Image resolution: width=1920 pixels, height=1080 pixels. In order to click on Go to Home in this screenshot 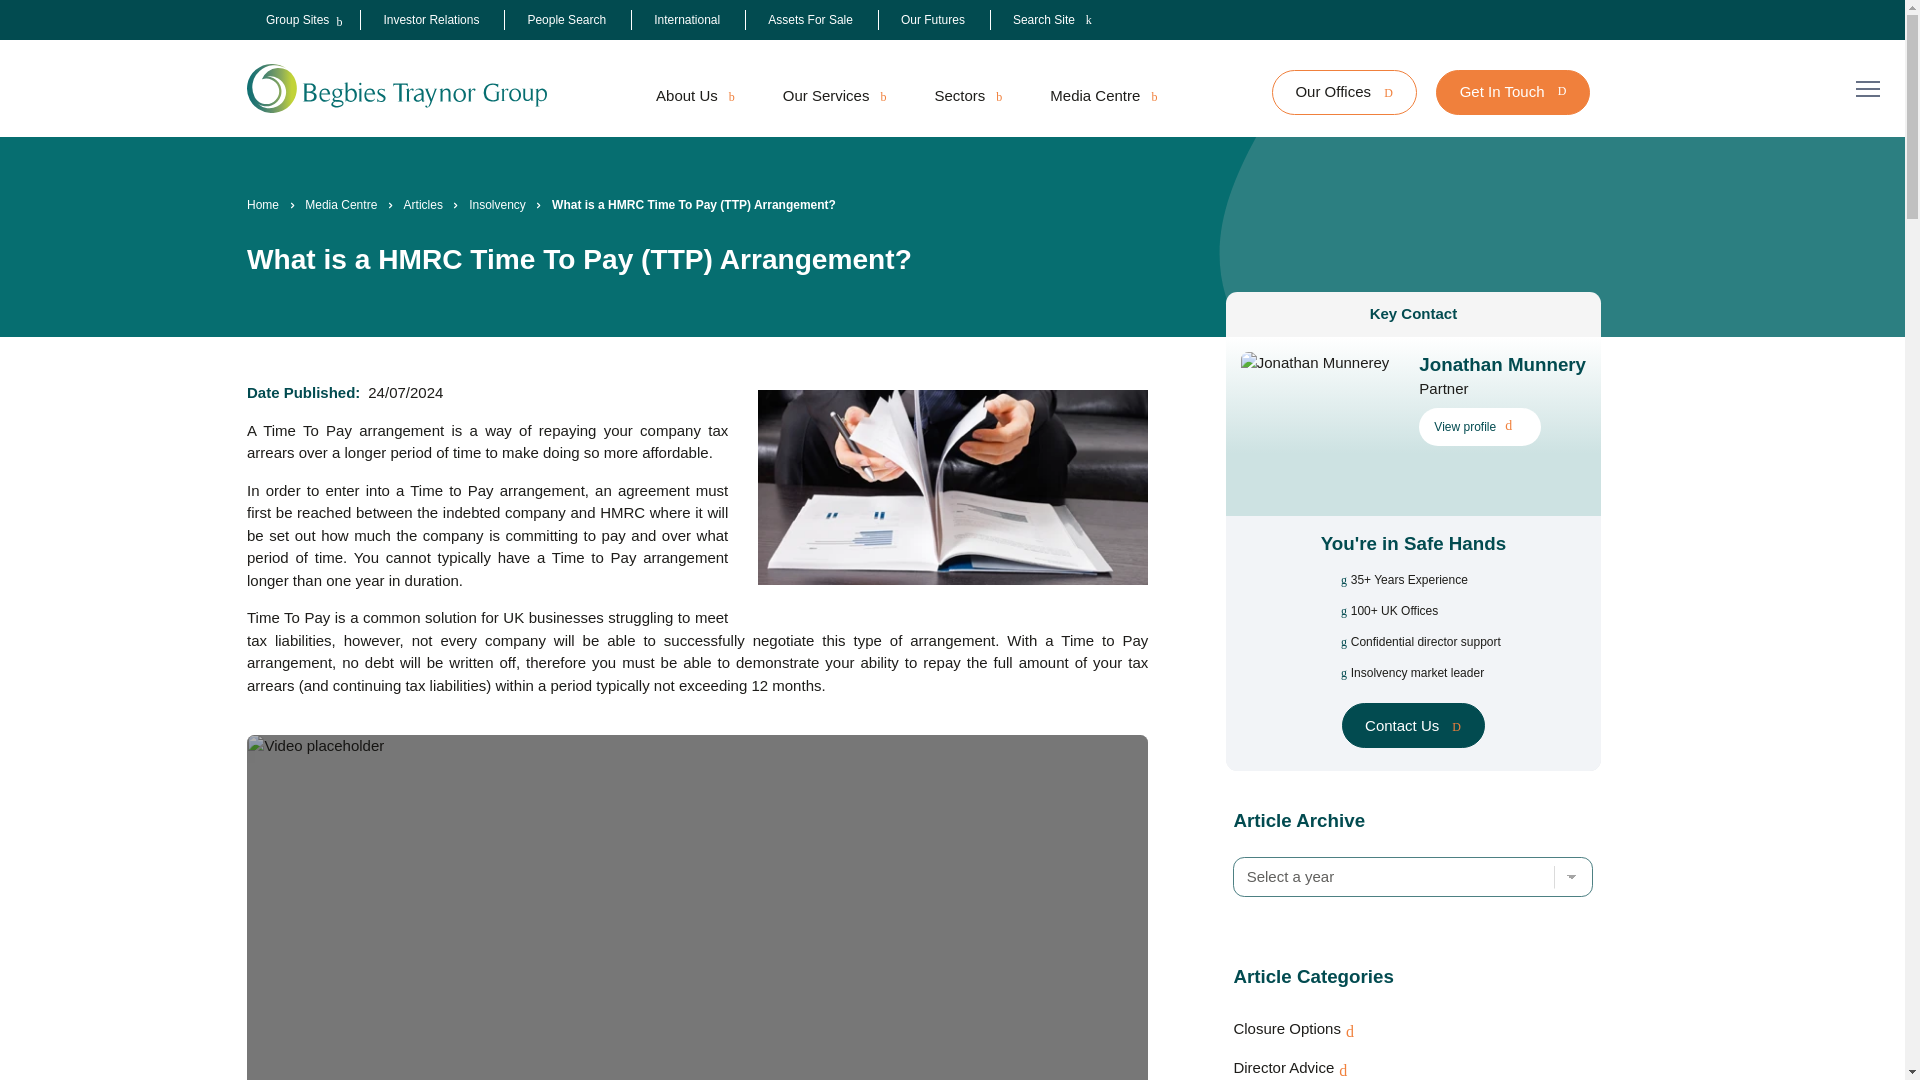, I will do `click(262, 204)`.